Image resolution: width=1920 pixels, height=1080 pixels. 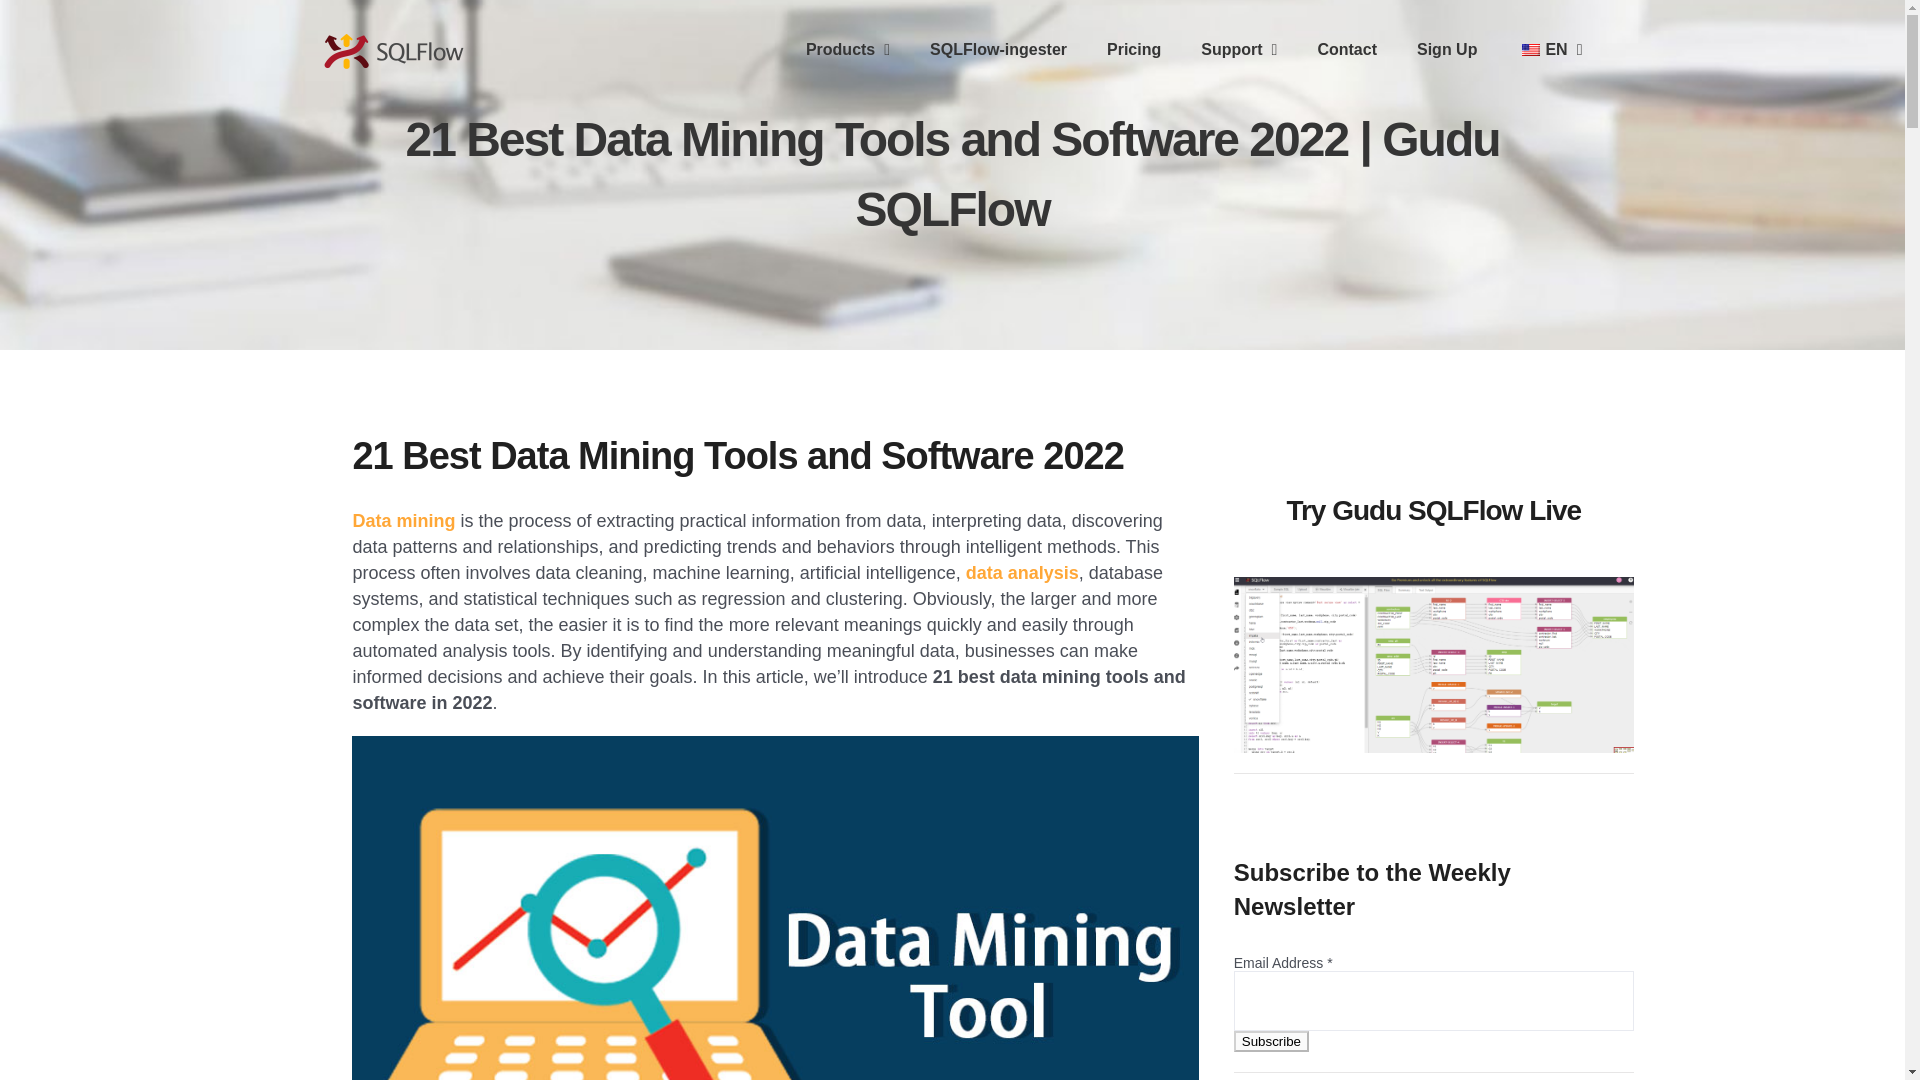 I want to click on SQLFlow-ingester, so click(x=998, y=50).